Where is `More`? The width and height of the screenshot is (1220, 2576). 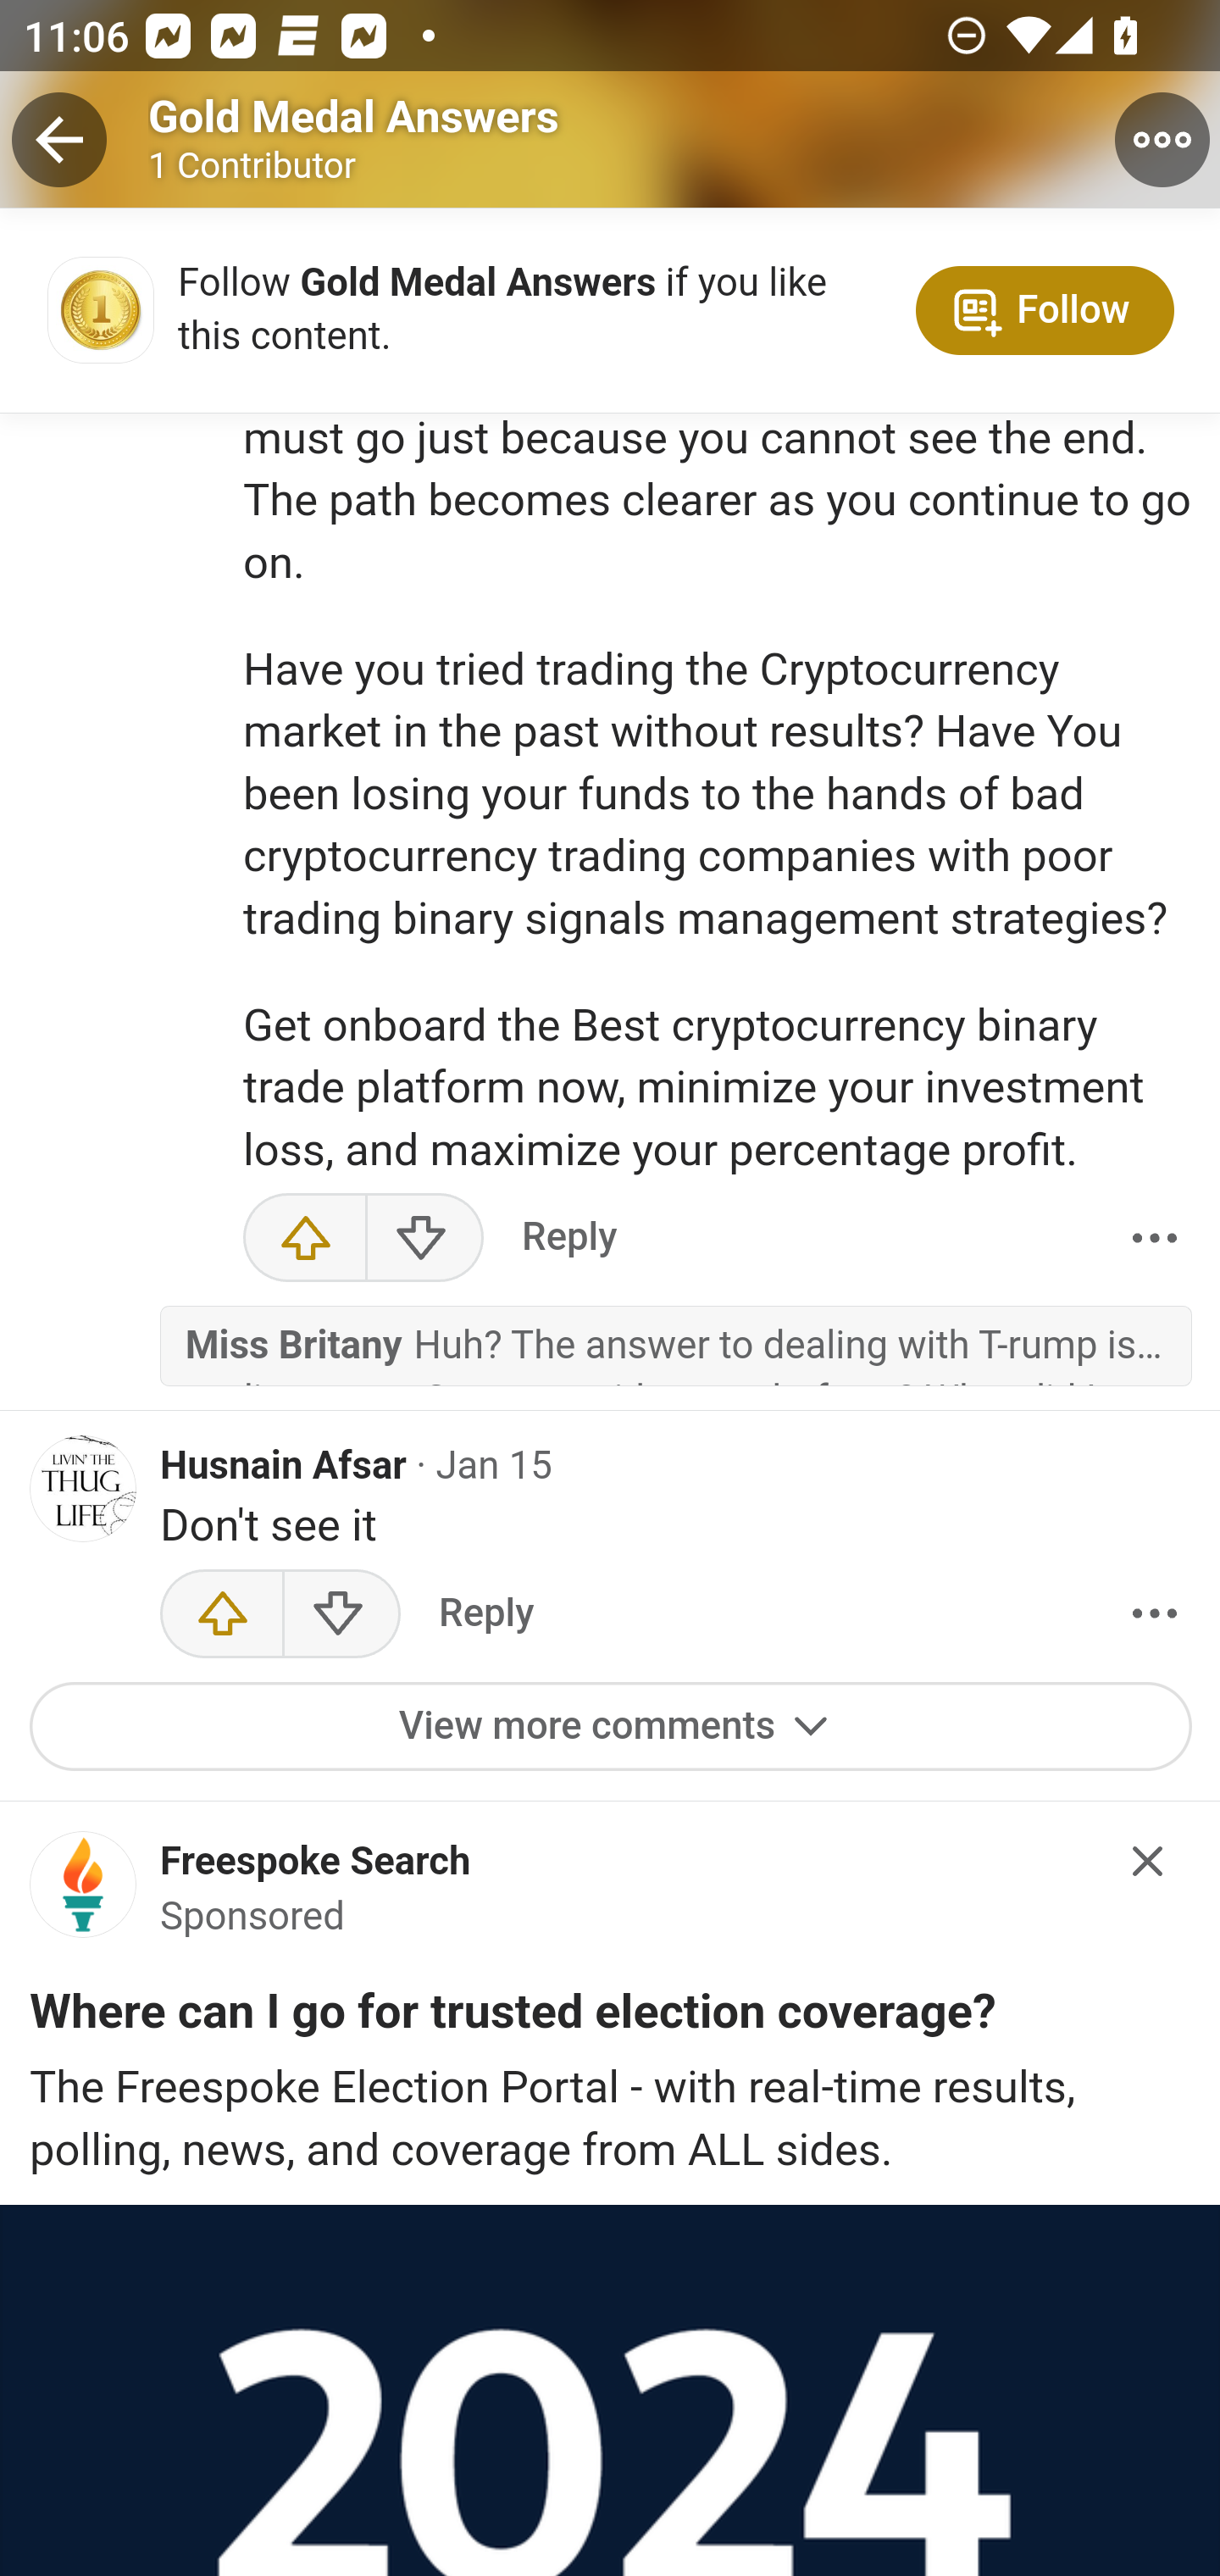 More is located at coordinates (1154, 1241).